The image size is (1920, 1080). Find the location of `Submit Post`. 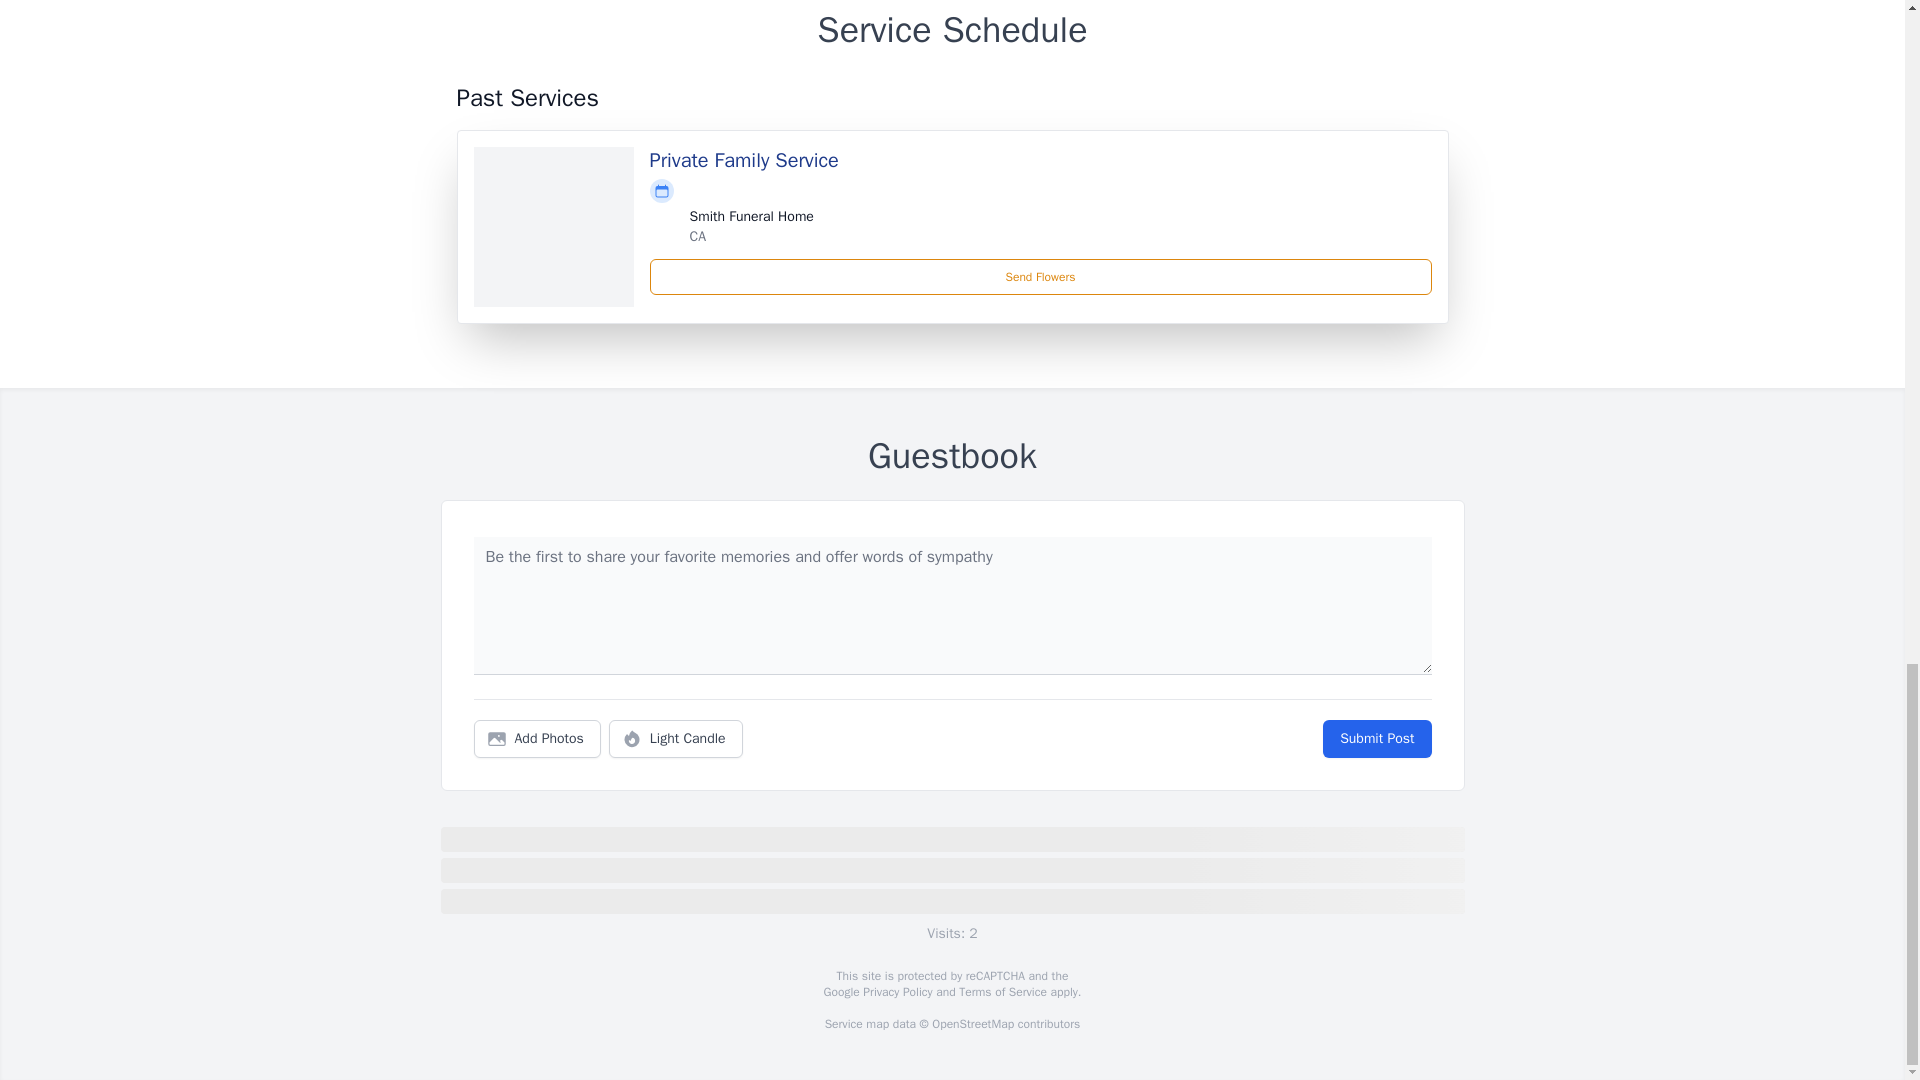

Submit Post is located at coordinates (1376, 739).